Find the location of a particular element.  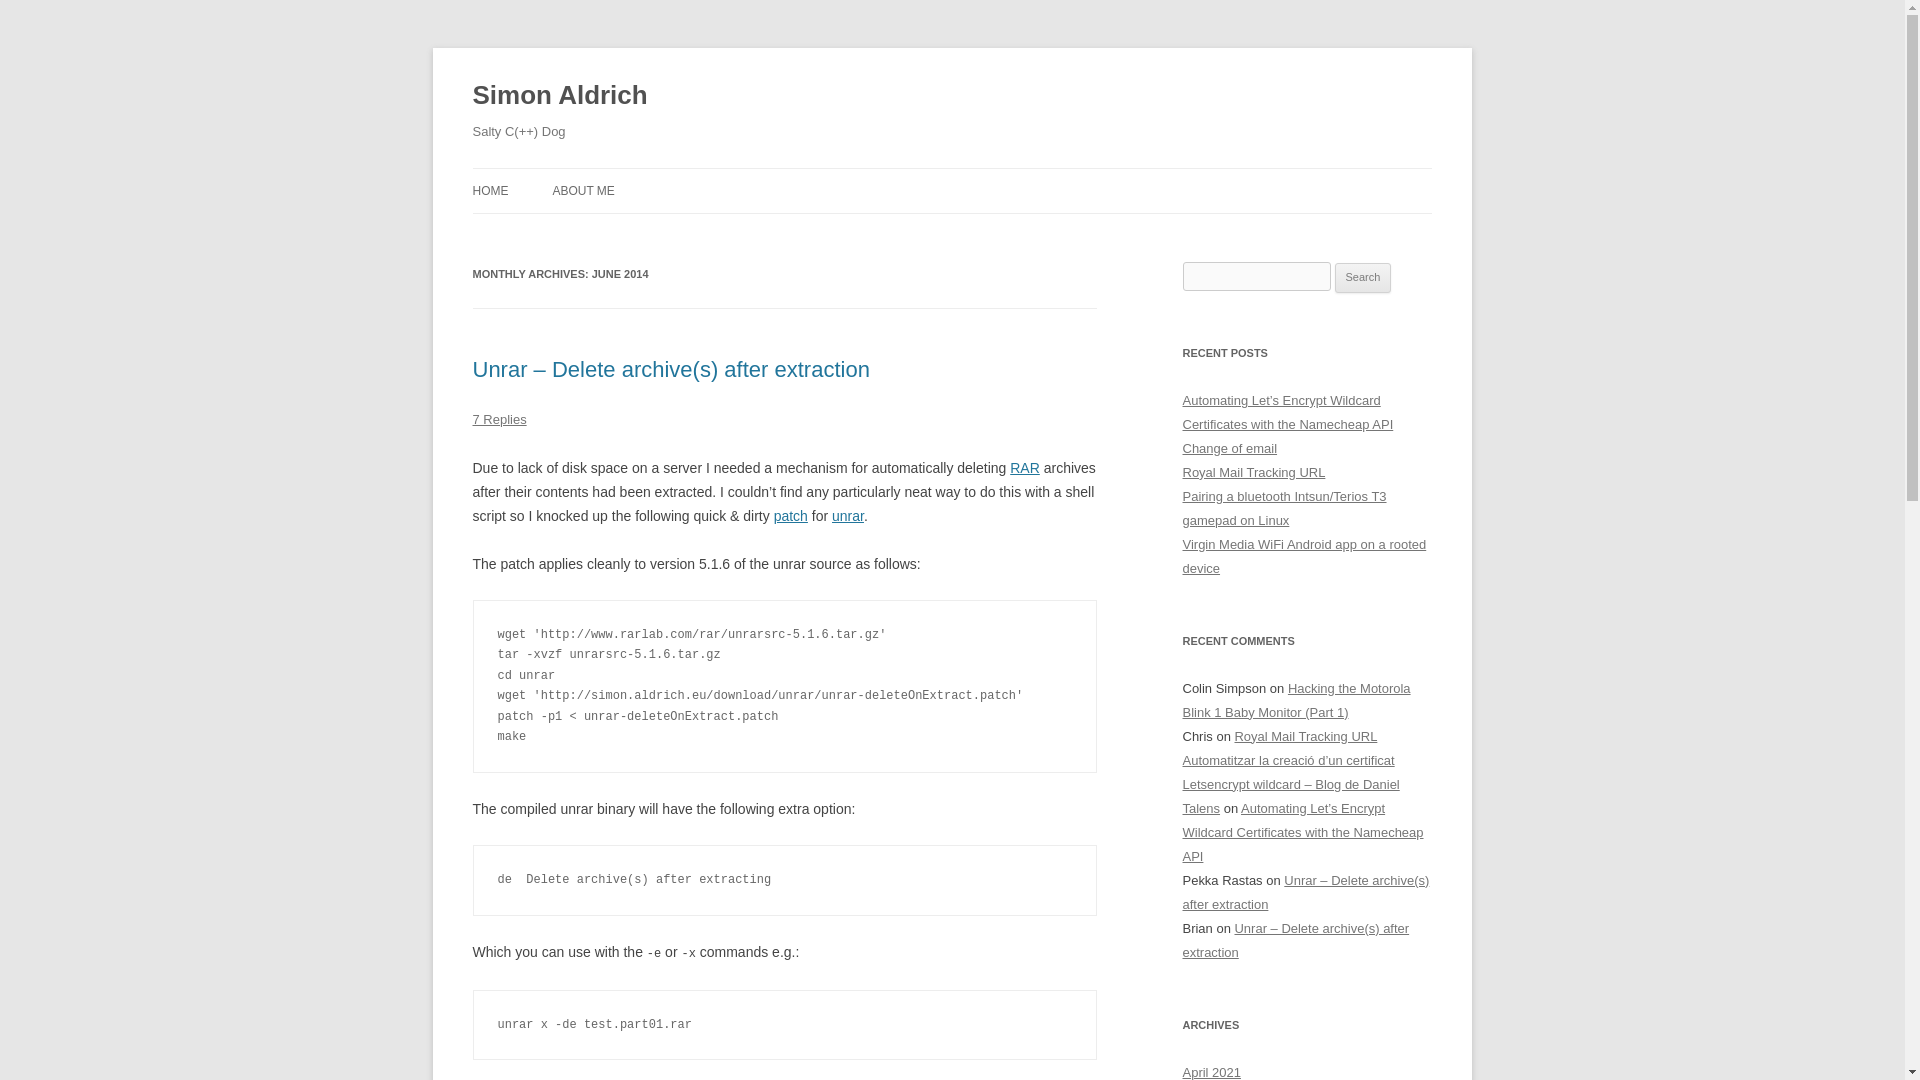

Royal Mail Tracking URL is located at coordinates (1253, 472).